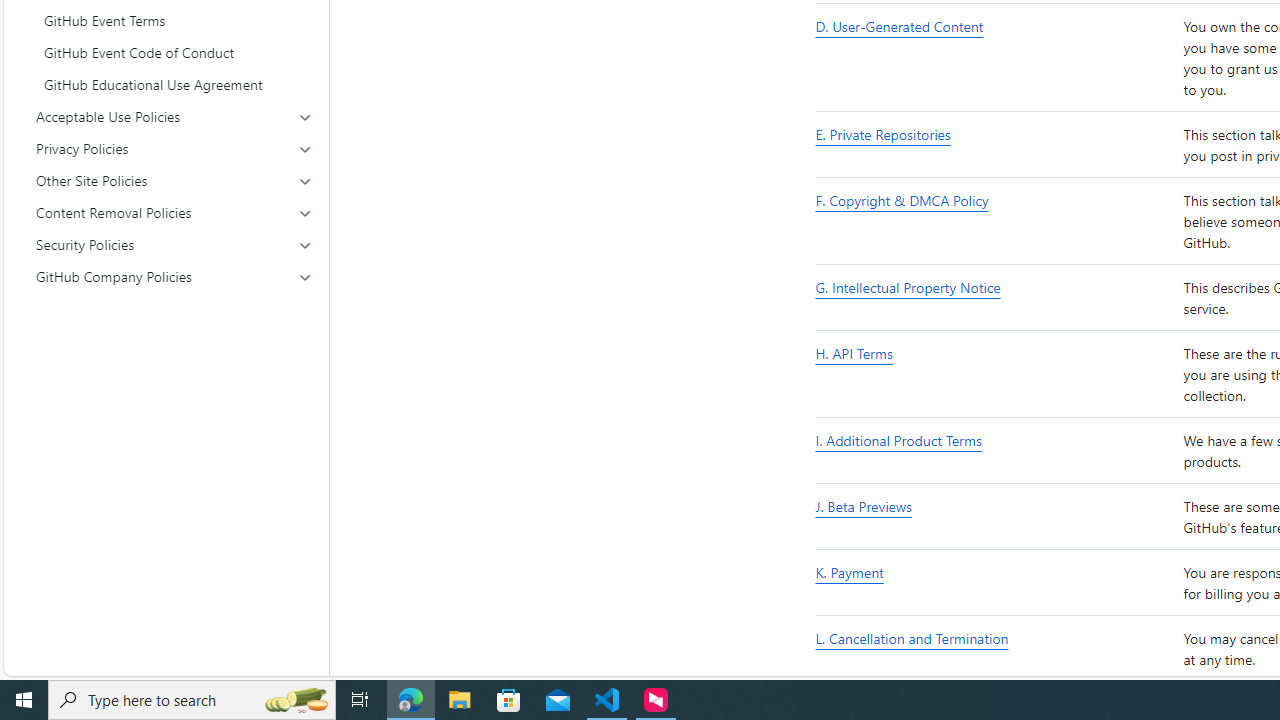 This screenshot has width=1280, height=720. What do you see at coordinates (898, 440) in the screenshot?
I see `I. Additional Product Terms` at bounding box center [898, 440].